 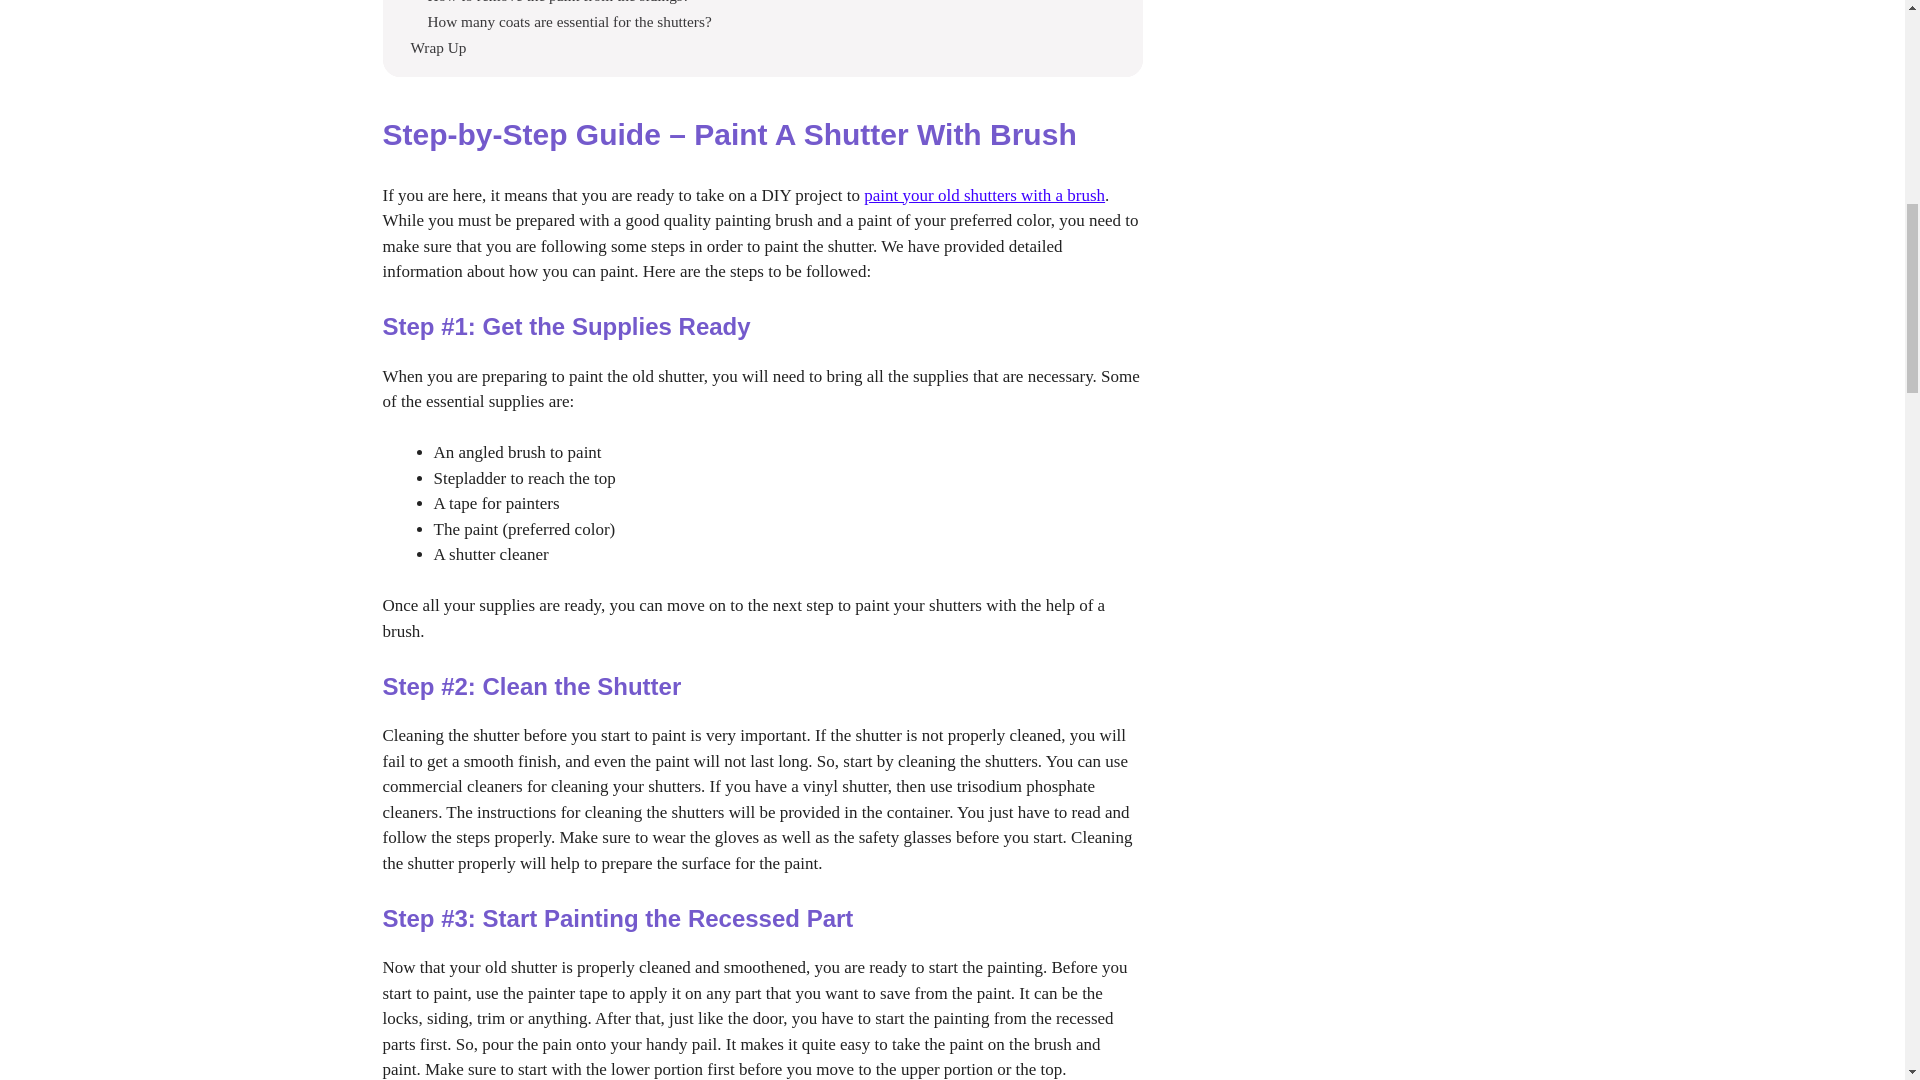 I want to click on How many coats are essential for the shutters?, so click(x=570, y=22).